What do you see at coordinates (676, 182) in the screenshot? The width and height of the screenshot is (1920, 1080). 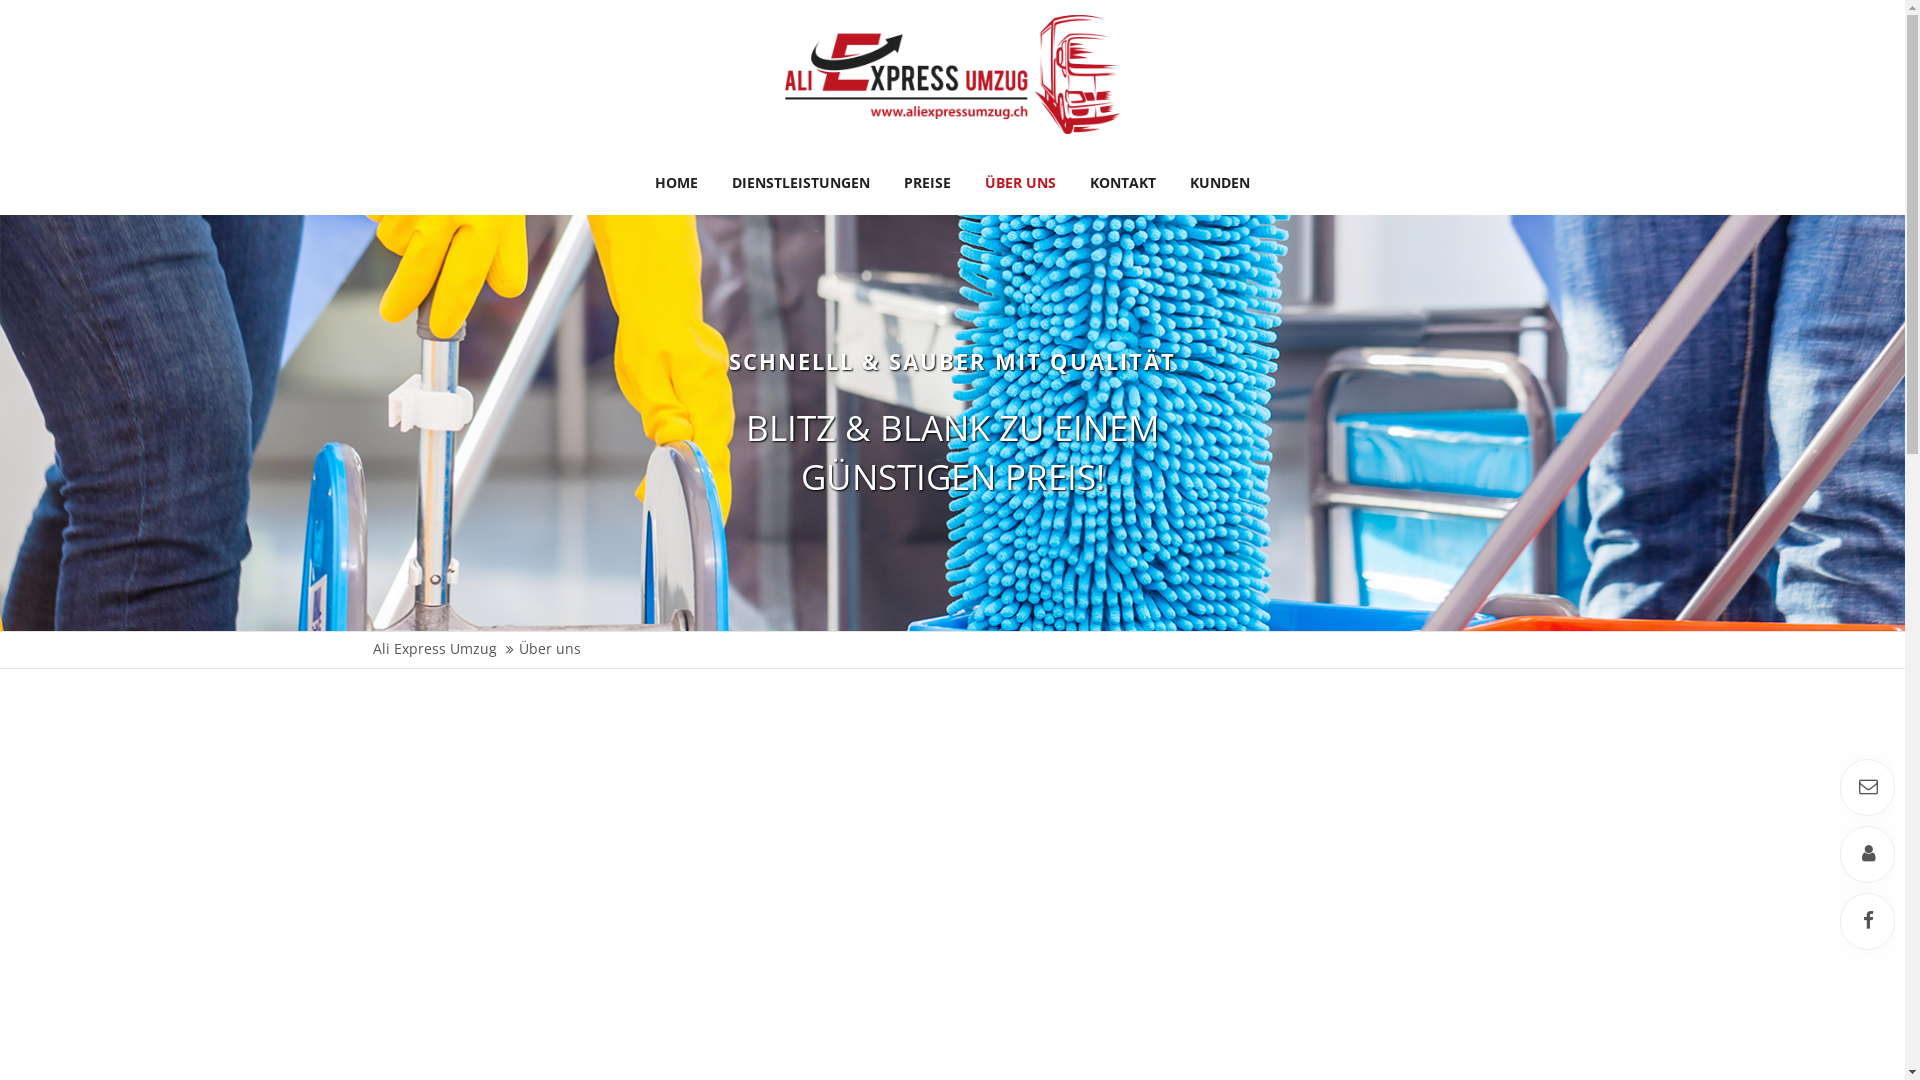 I see `HOME` at bounding box center [676, 182].